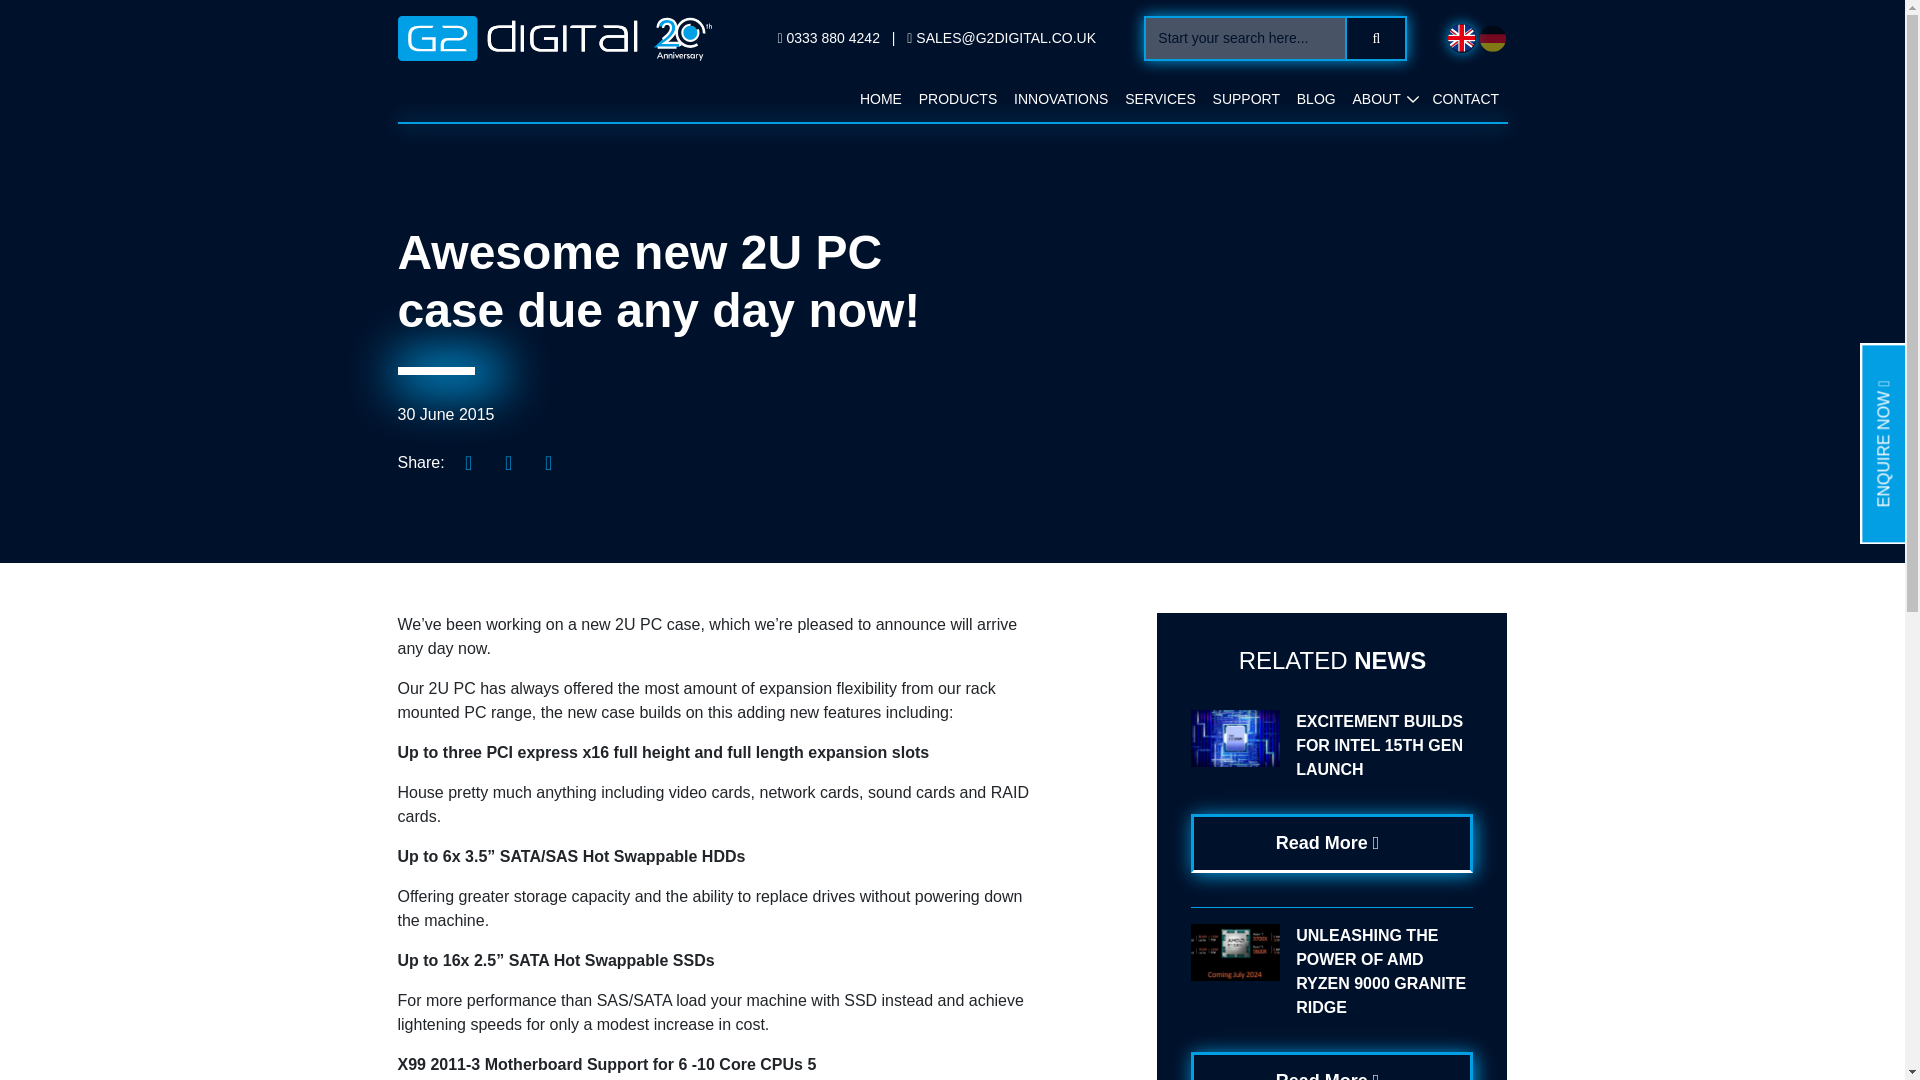  Describe the element at coordinates (1160, 99) in the screenshot. I see `SERVICES` at that location.